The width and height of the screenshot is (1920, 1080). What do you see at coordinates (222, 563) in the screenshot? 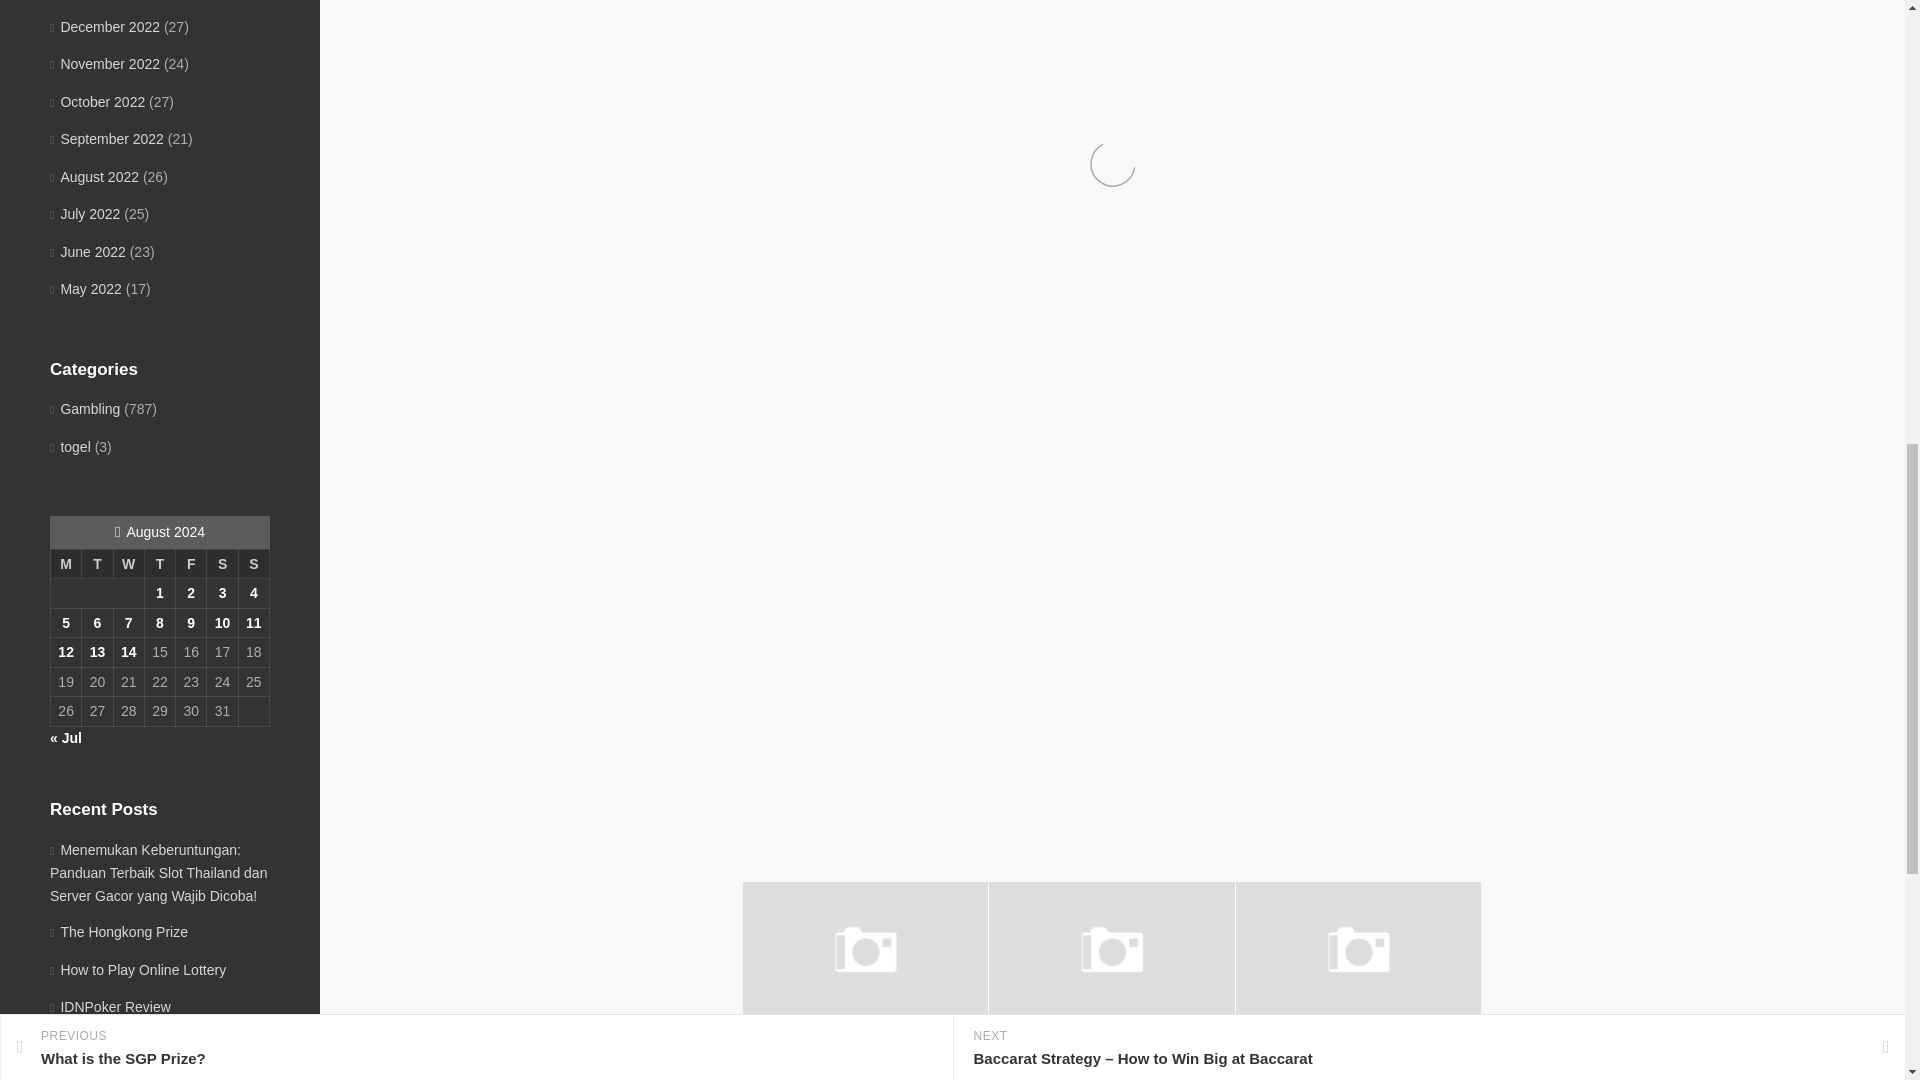
I see `Saturday` at bounding box center [222, 563].